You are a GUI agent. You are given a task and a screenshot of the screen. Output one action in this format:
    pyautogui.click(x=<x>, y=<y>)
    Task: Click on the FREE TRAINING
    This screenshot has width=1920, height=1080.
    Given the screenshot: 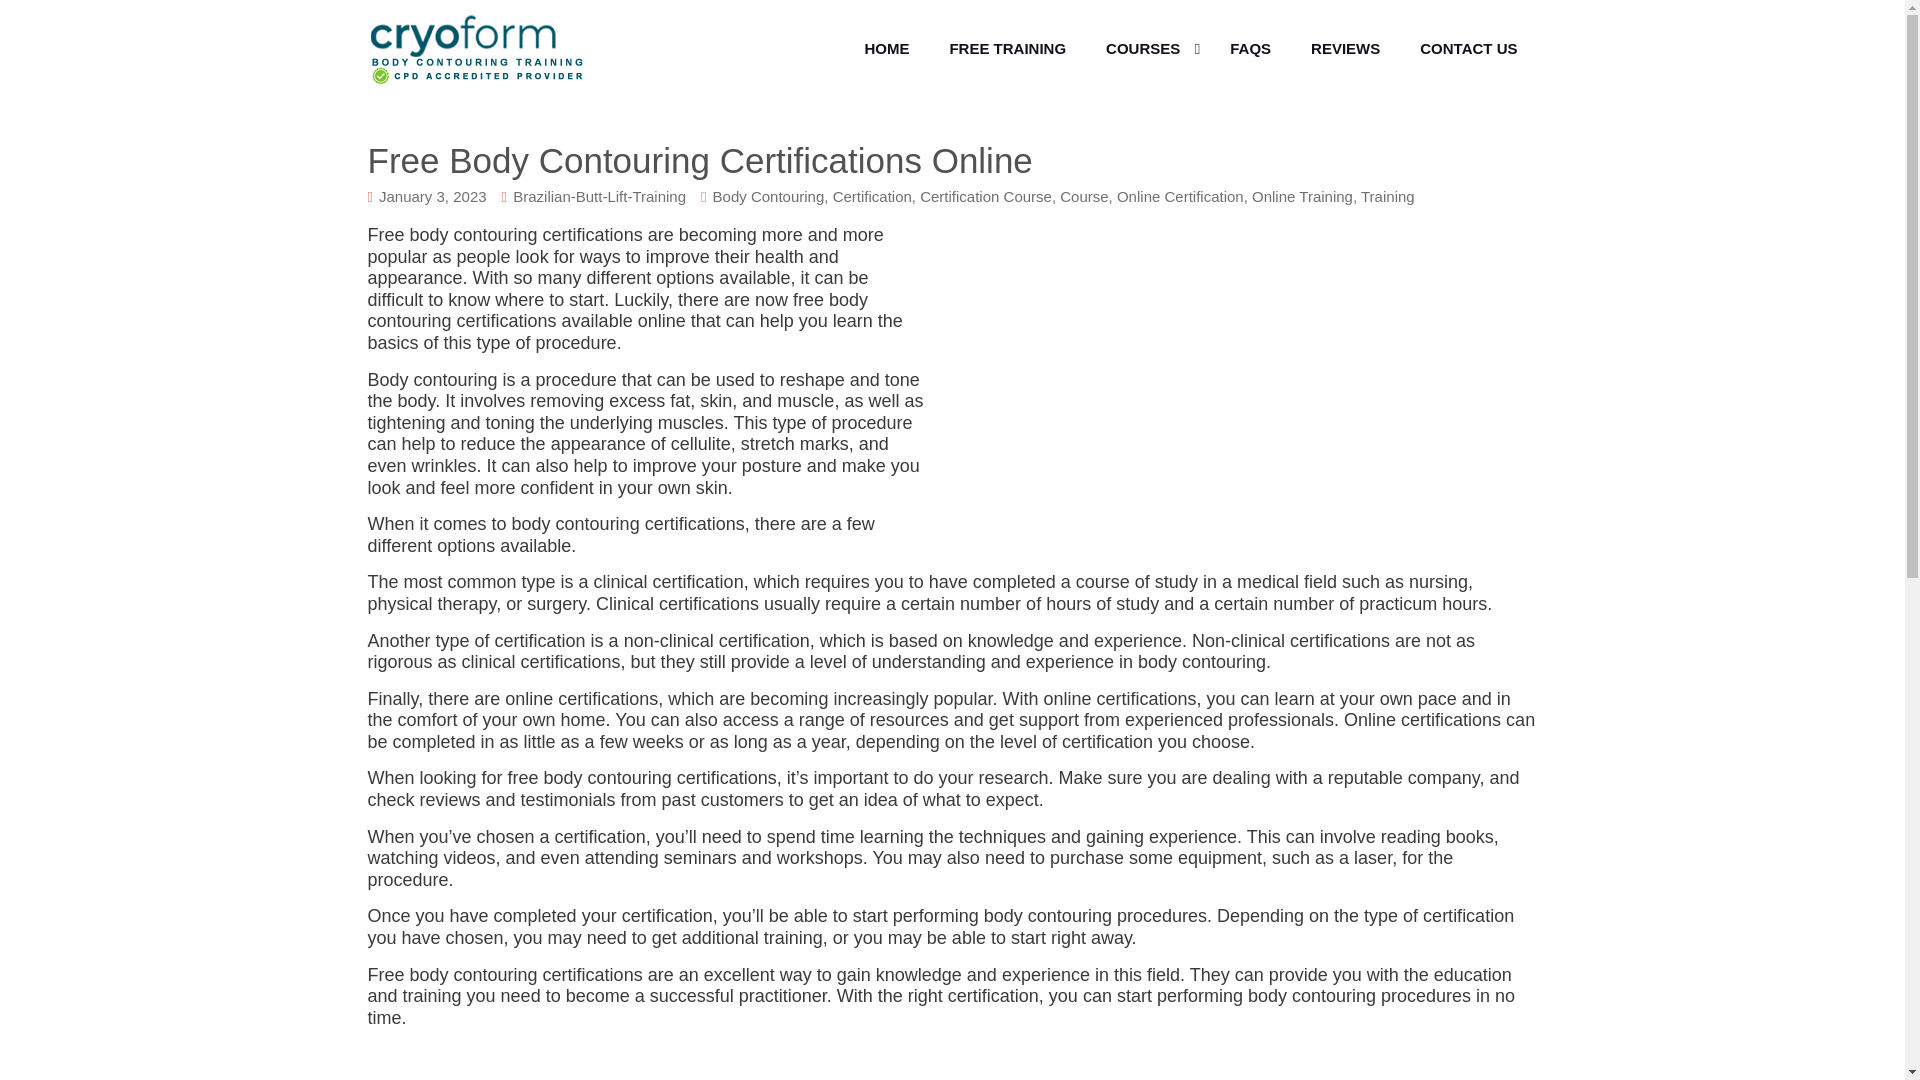 What is the action you would take?
    pyautogui.click(x=1008, y=49)
    